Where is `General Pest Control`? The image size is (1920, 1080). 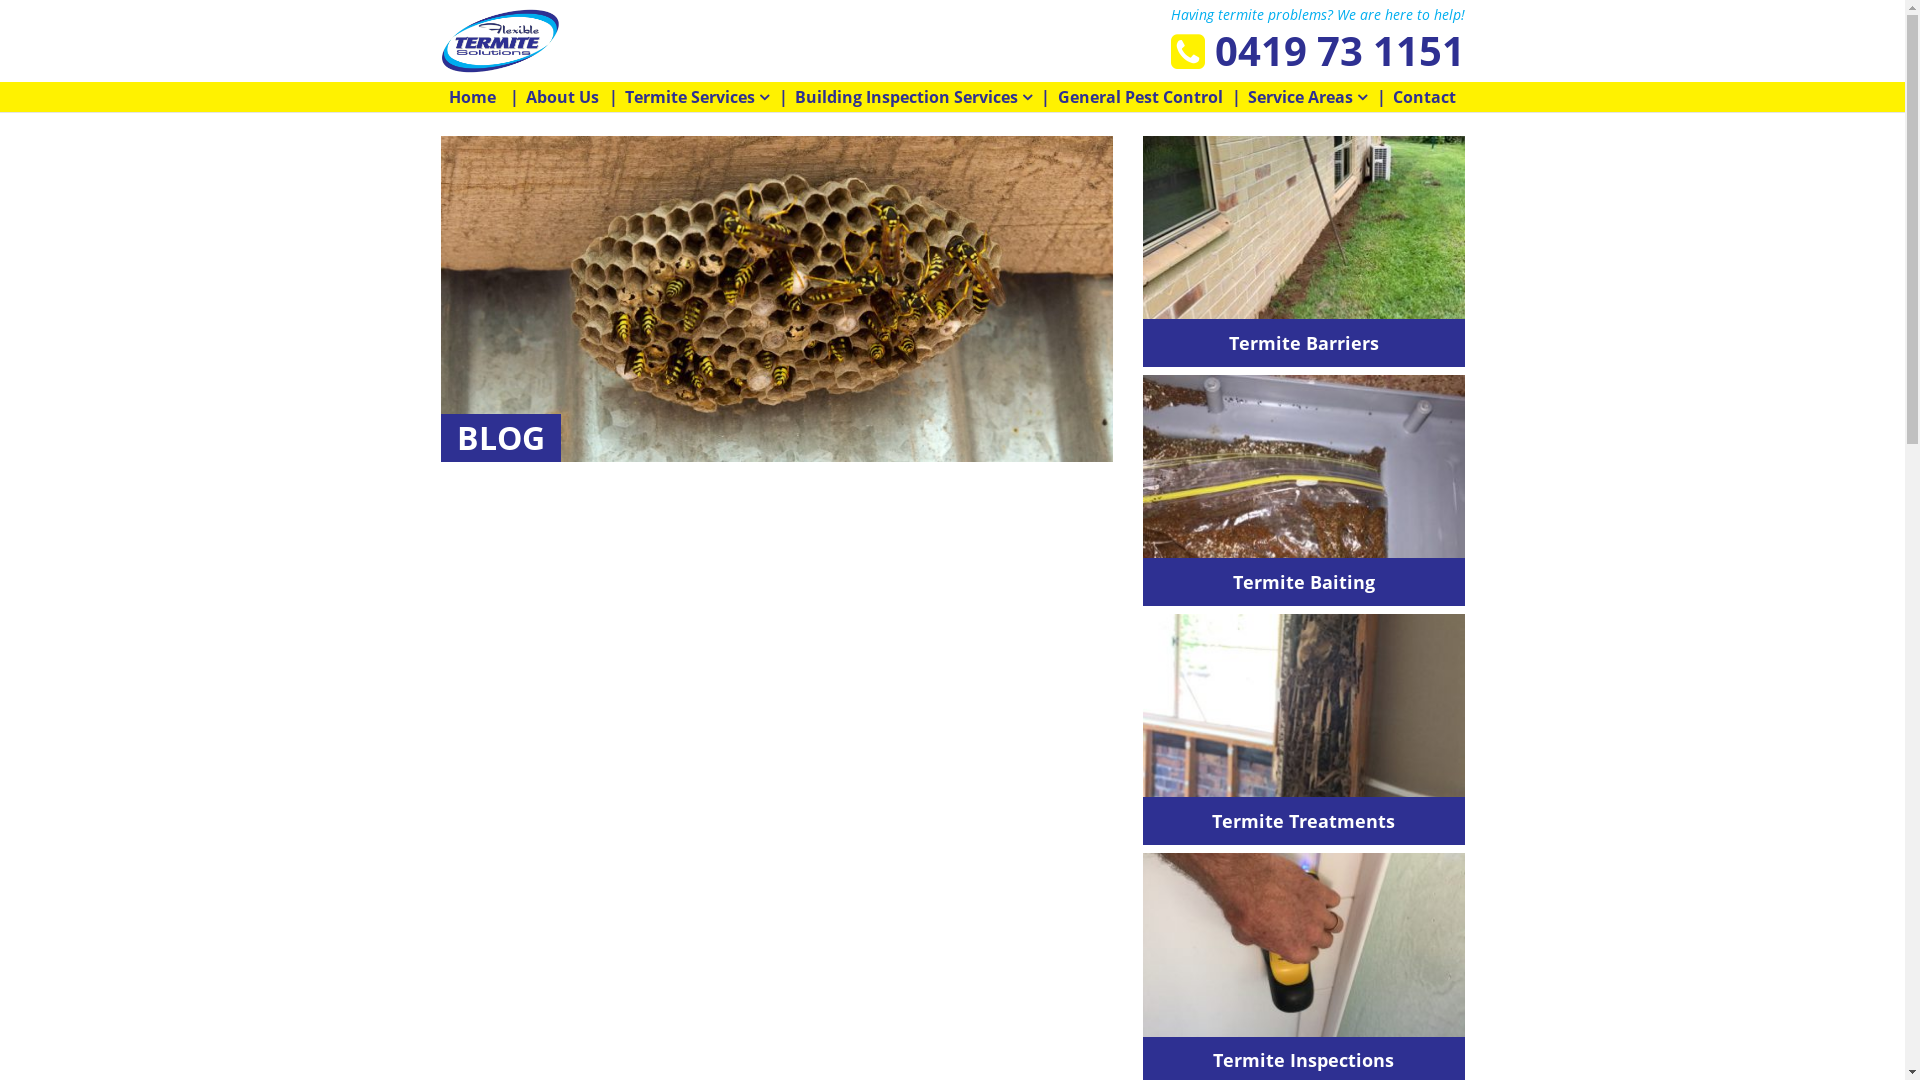 General Pest Control is located at coordinates (1140, 97).